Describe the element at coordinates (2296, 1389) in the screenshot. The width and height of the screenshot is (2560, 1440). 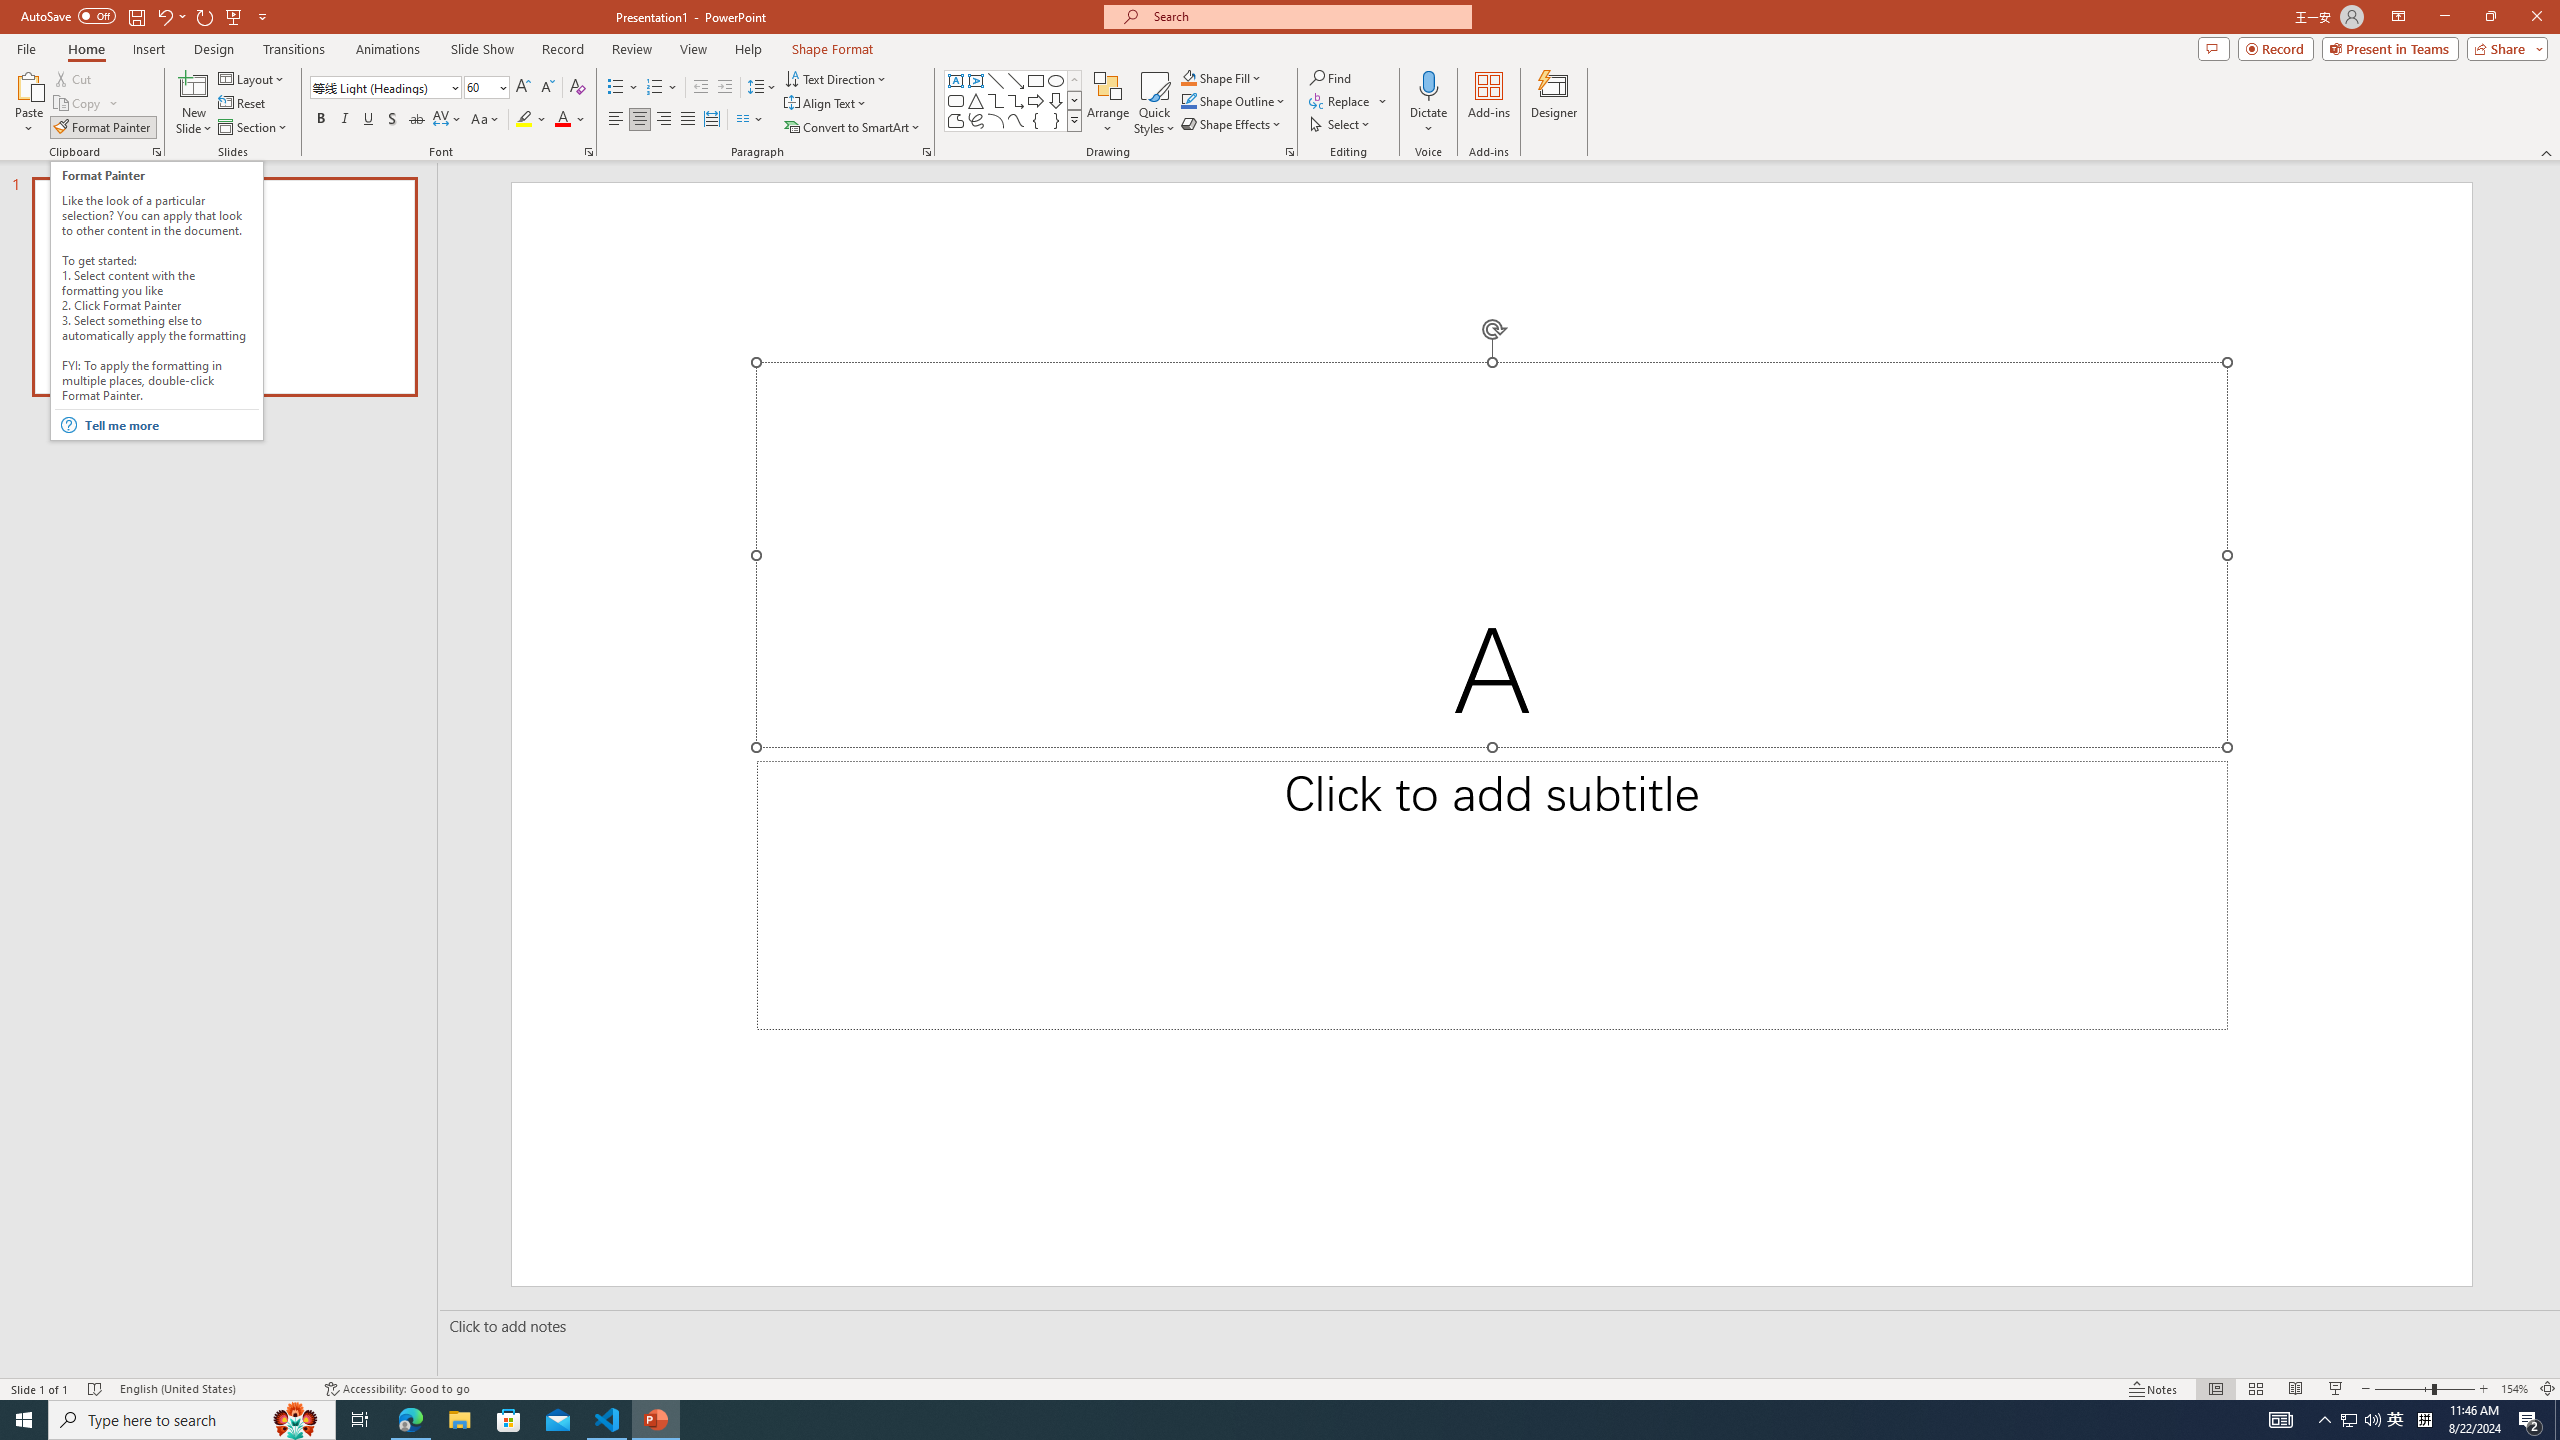
I see `Reading View` at that location.